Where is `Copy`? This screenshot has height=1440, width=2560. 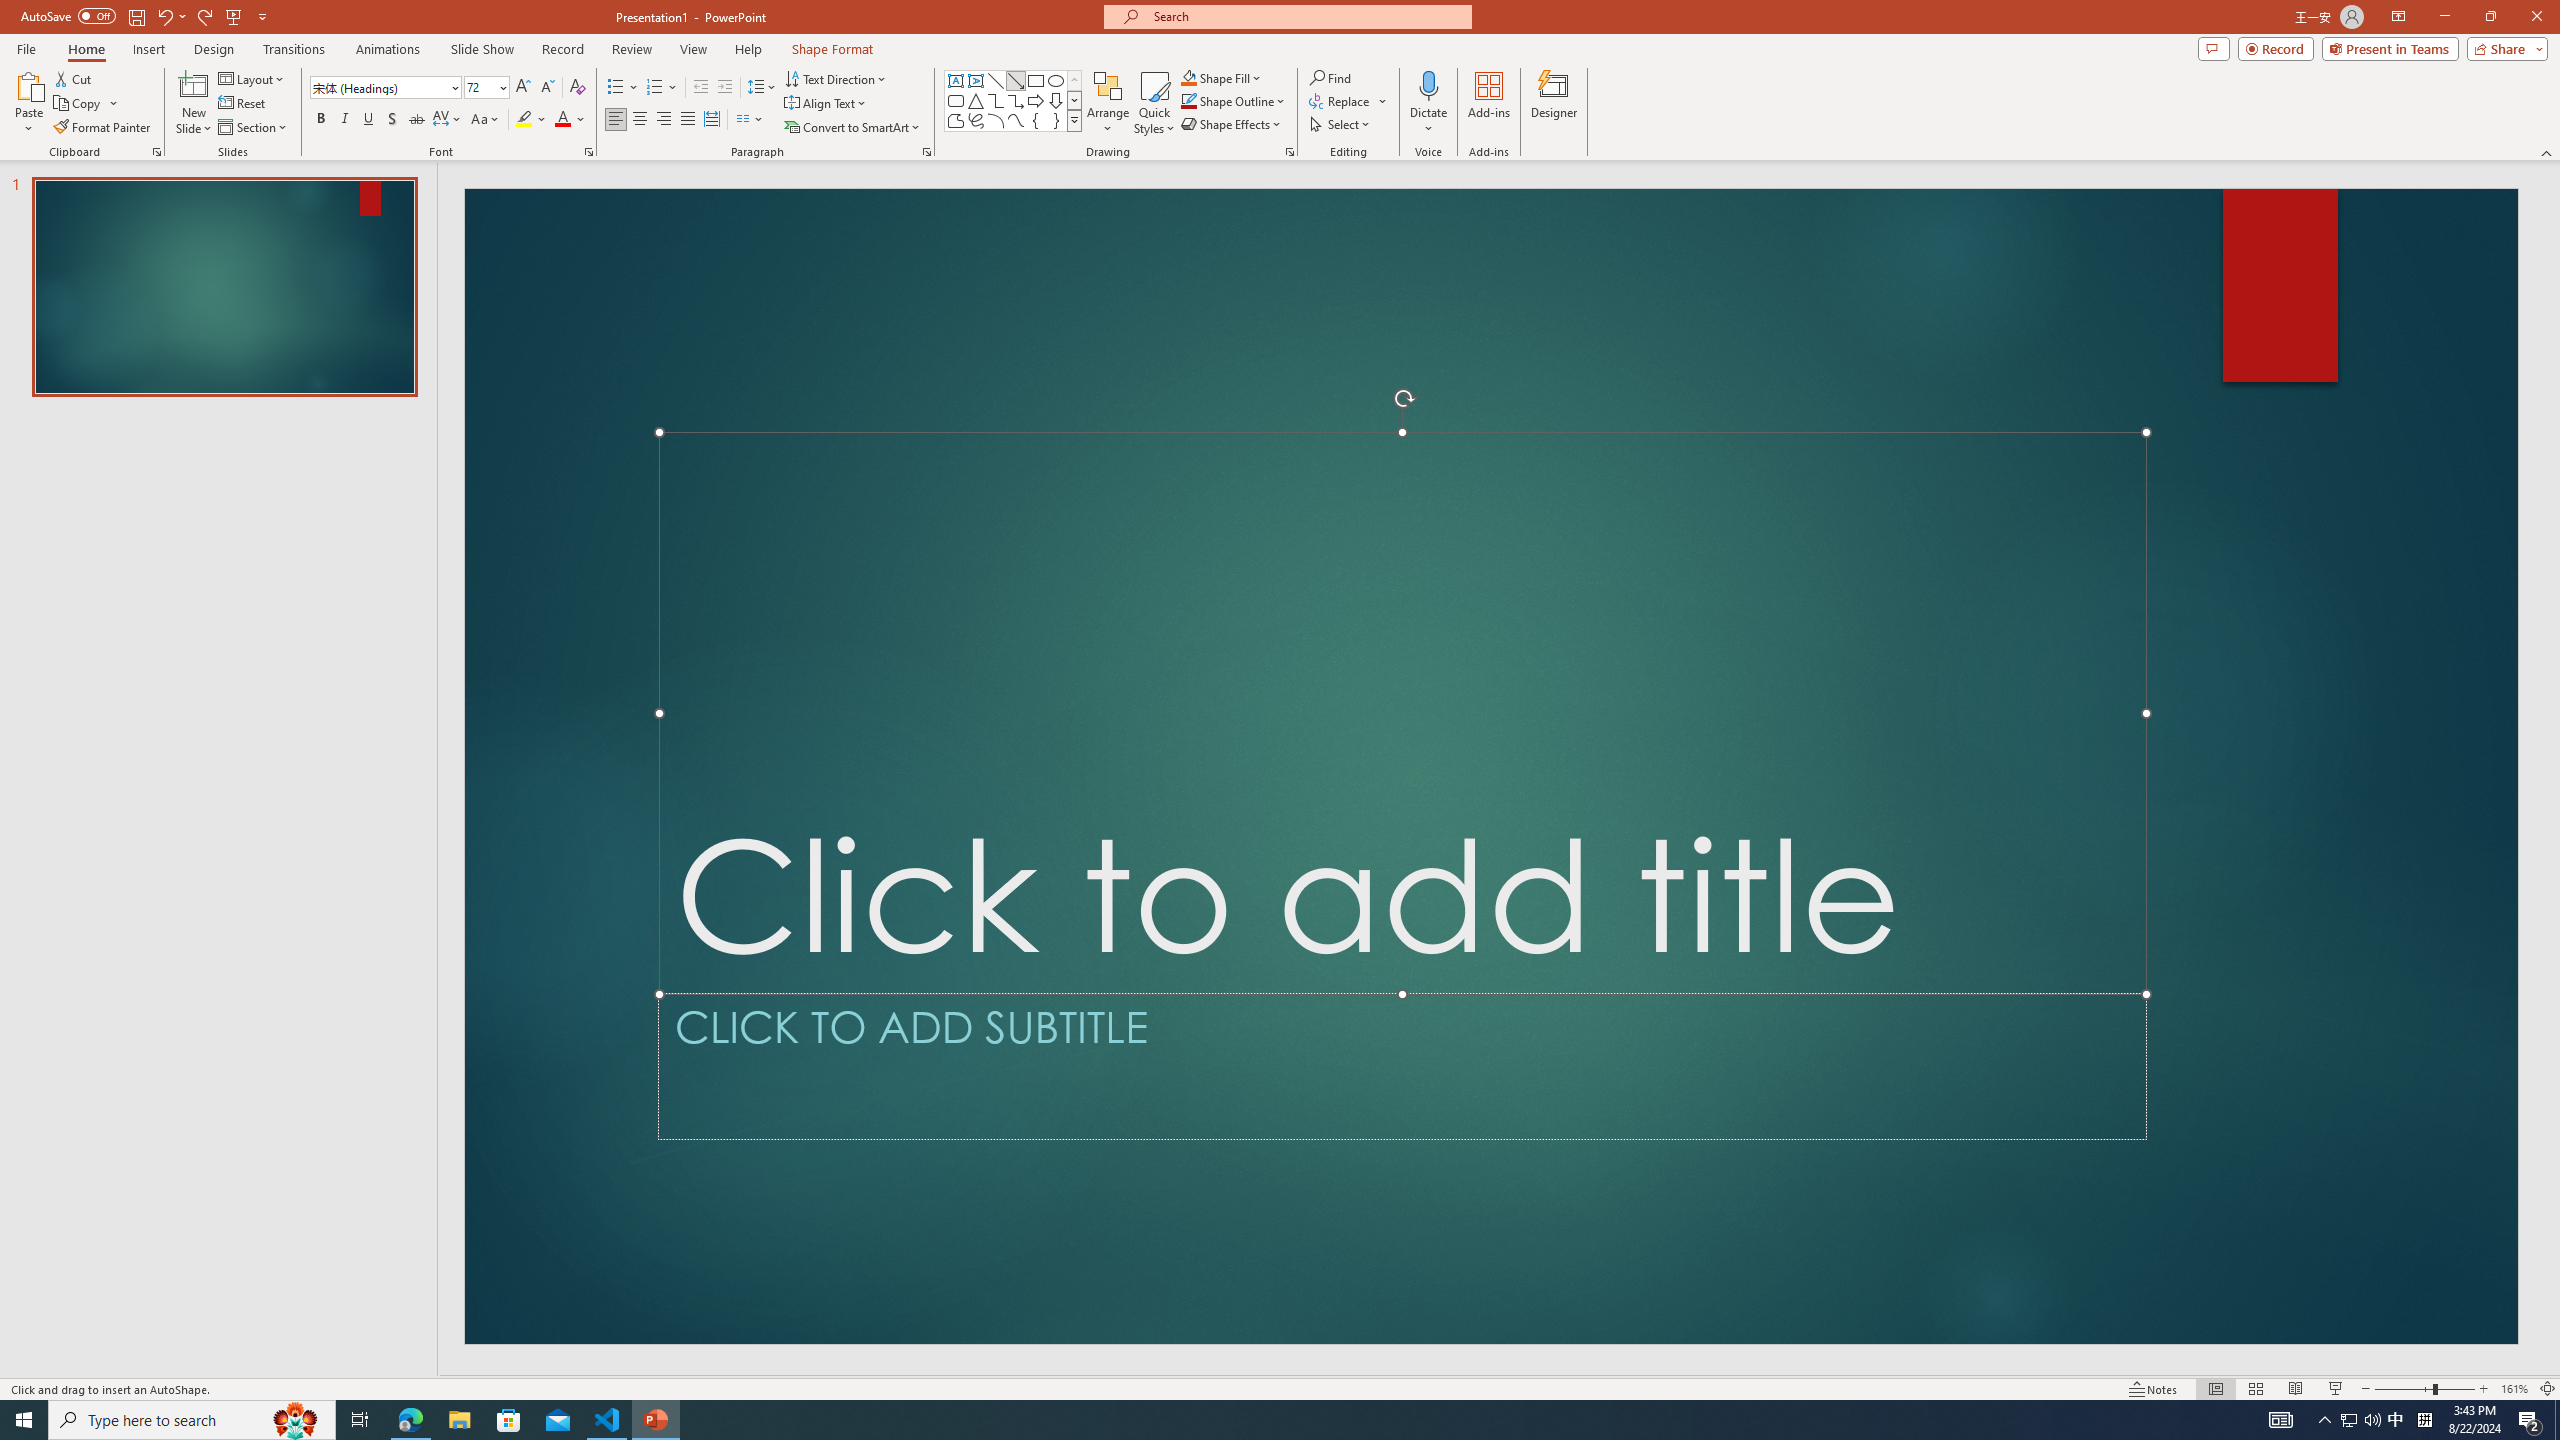 Copy is located at coordinates (86, 104).